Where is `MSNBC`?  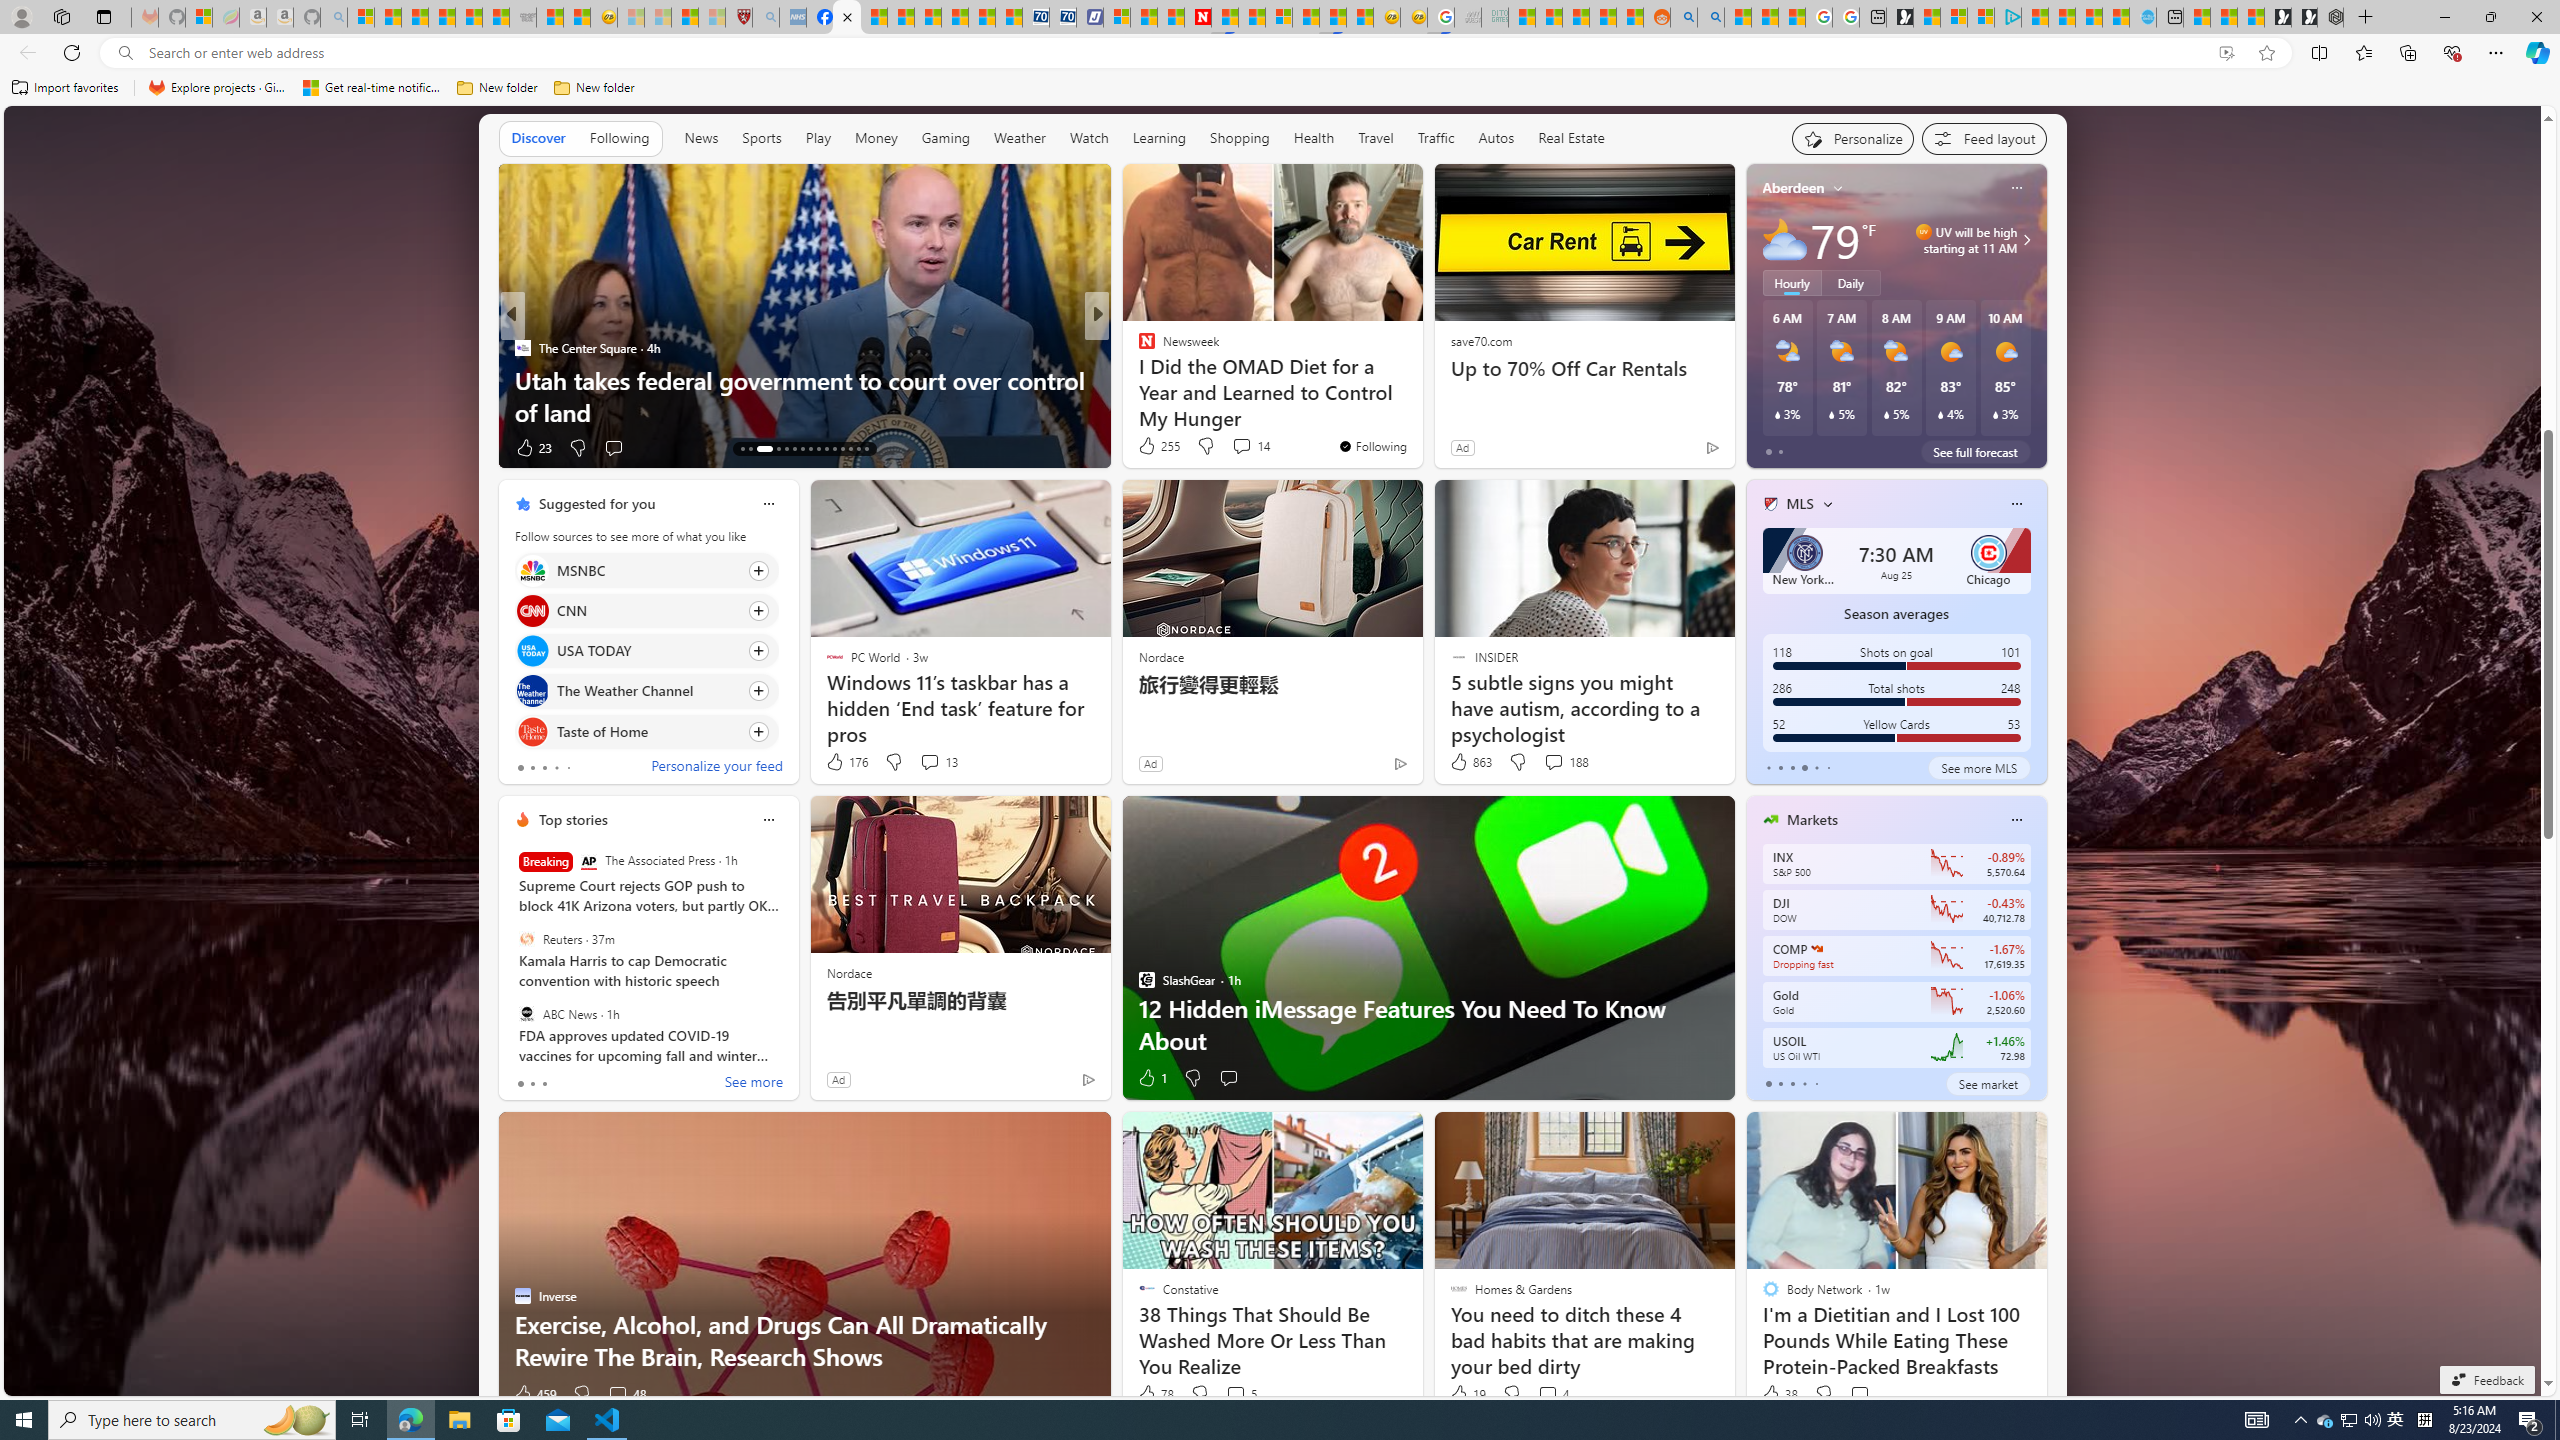
MSNBC is located at coordinates (532, 570).